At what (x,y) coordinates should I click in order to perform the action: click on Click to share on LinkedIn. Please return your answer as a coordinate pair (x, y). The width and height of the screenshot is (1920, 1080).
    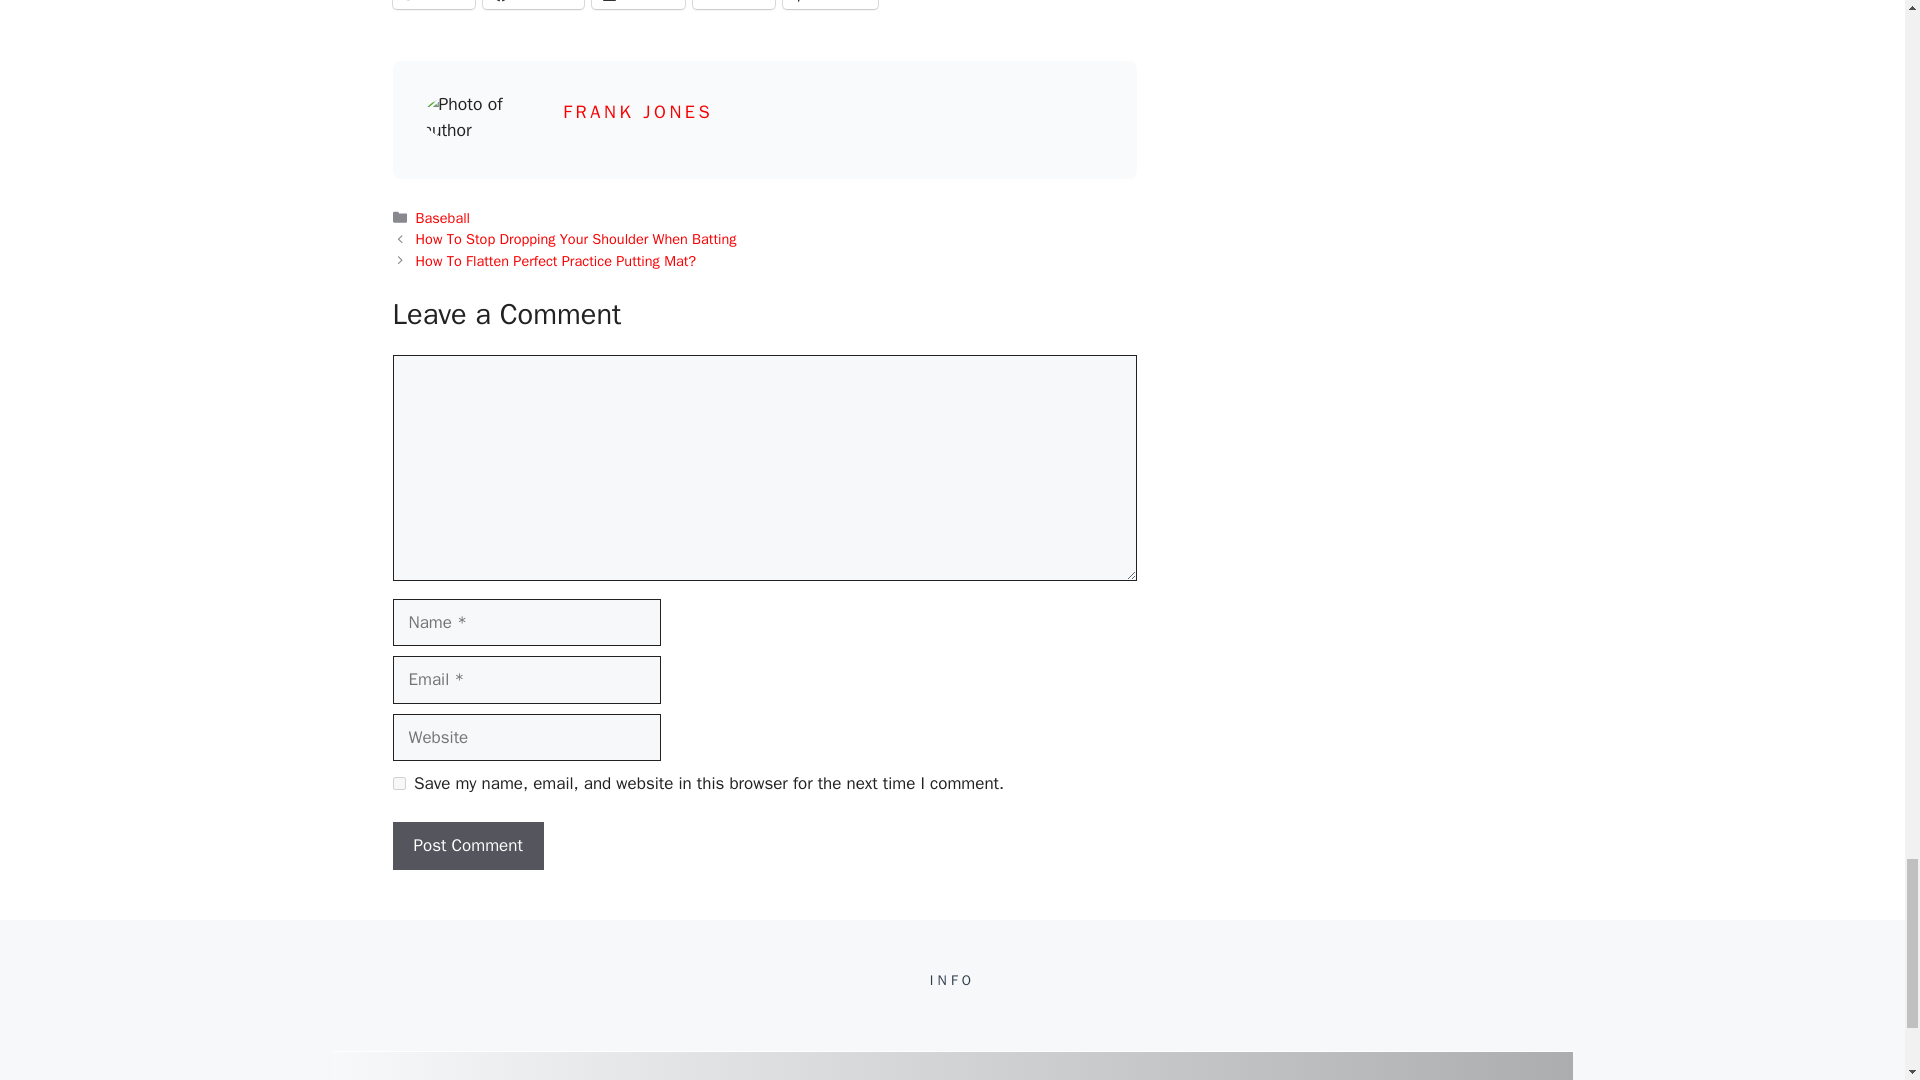
    Looking at the image, I should click on (638, 4).